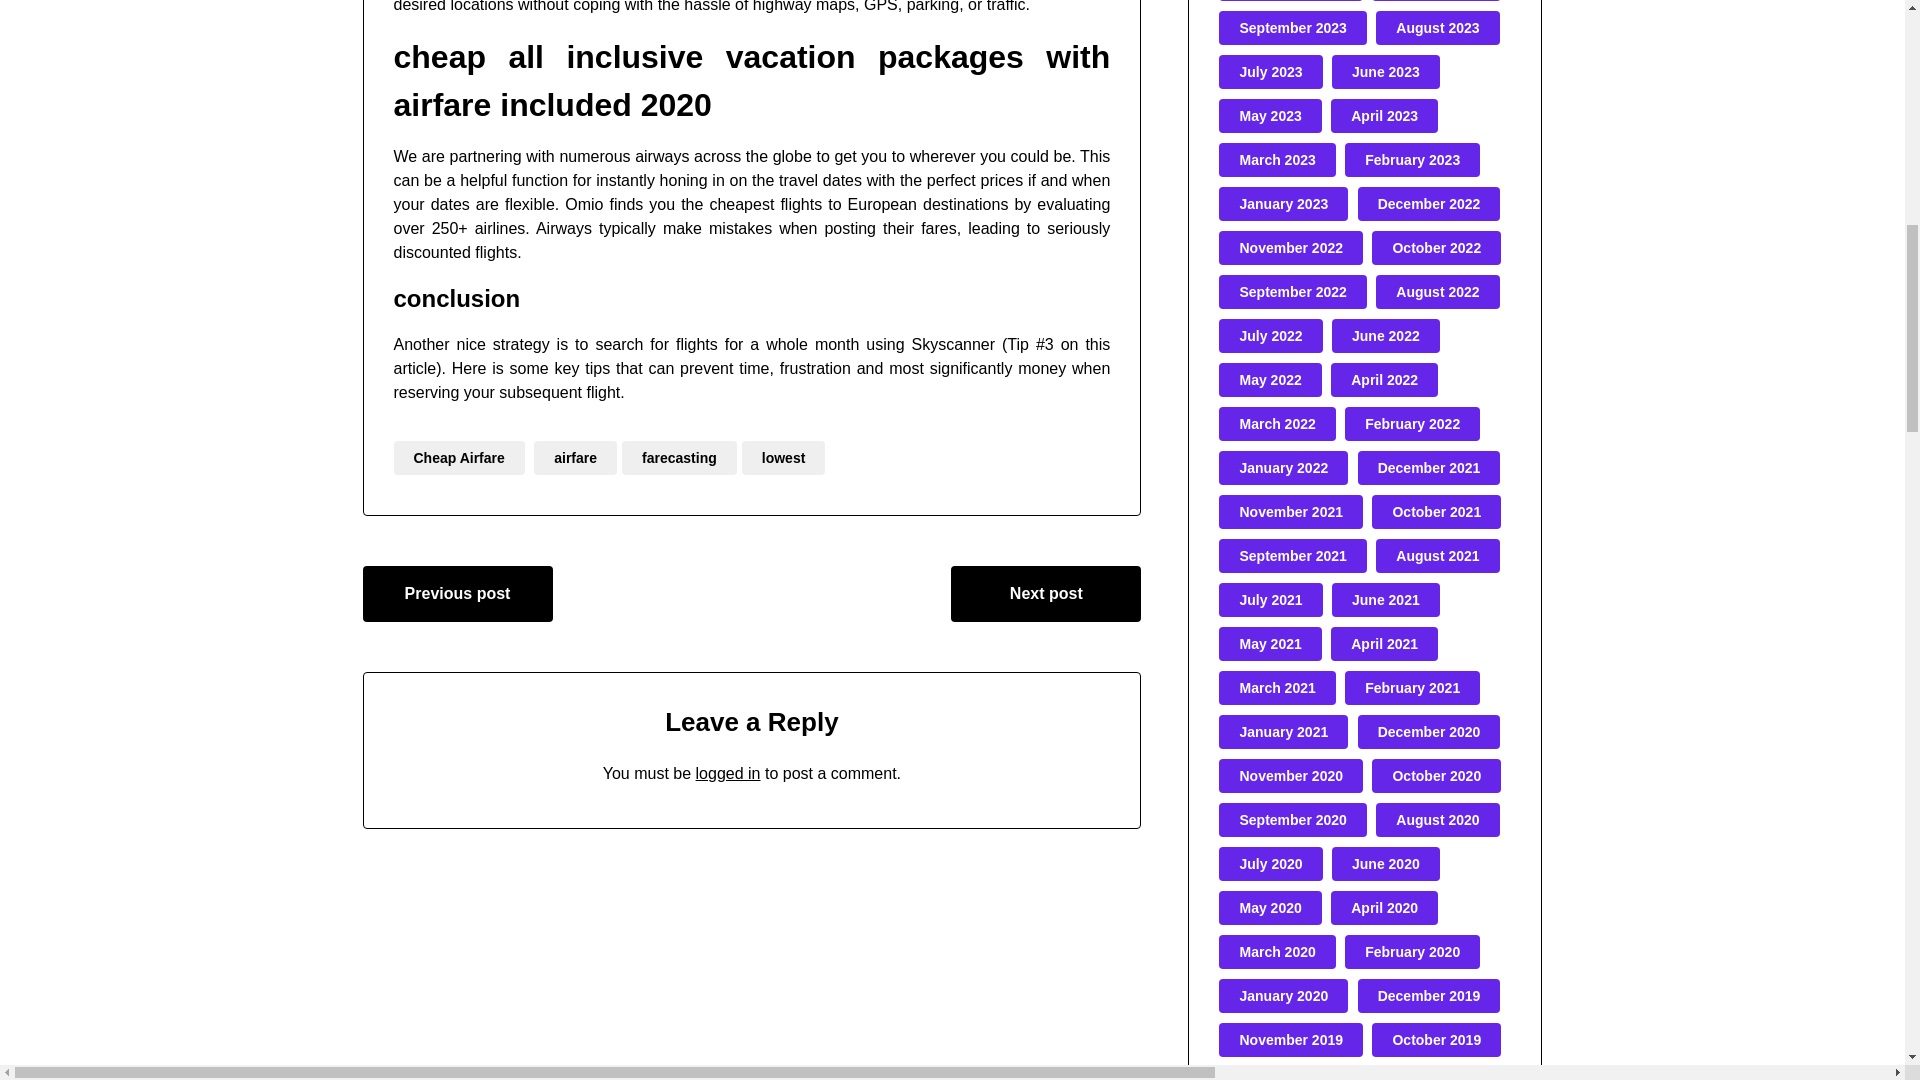 This screenshot has width=1920, height=1080. Describe the element at coordinates (574, 458) in the screenshot. I see `airfare` at that location.